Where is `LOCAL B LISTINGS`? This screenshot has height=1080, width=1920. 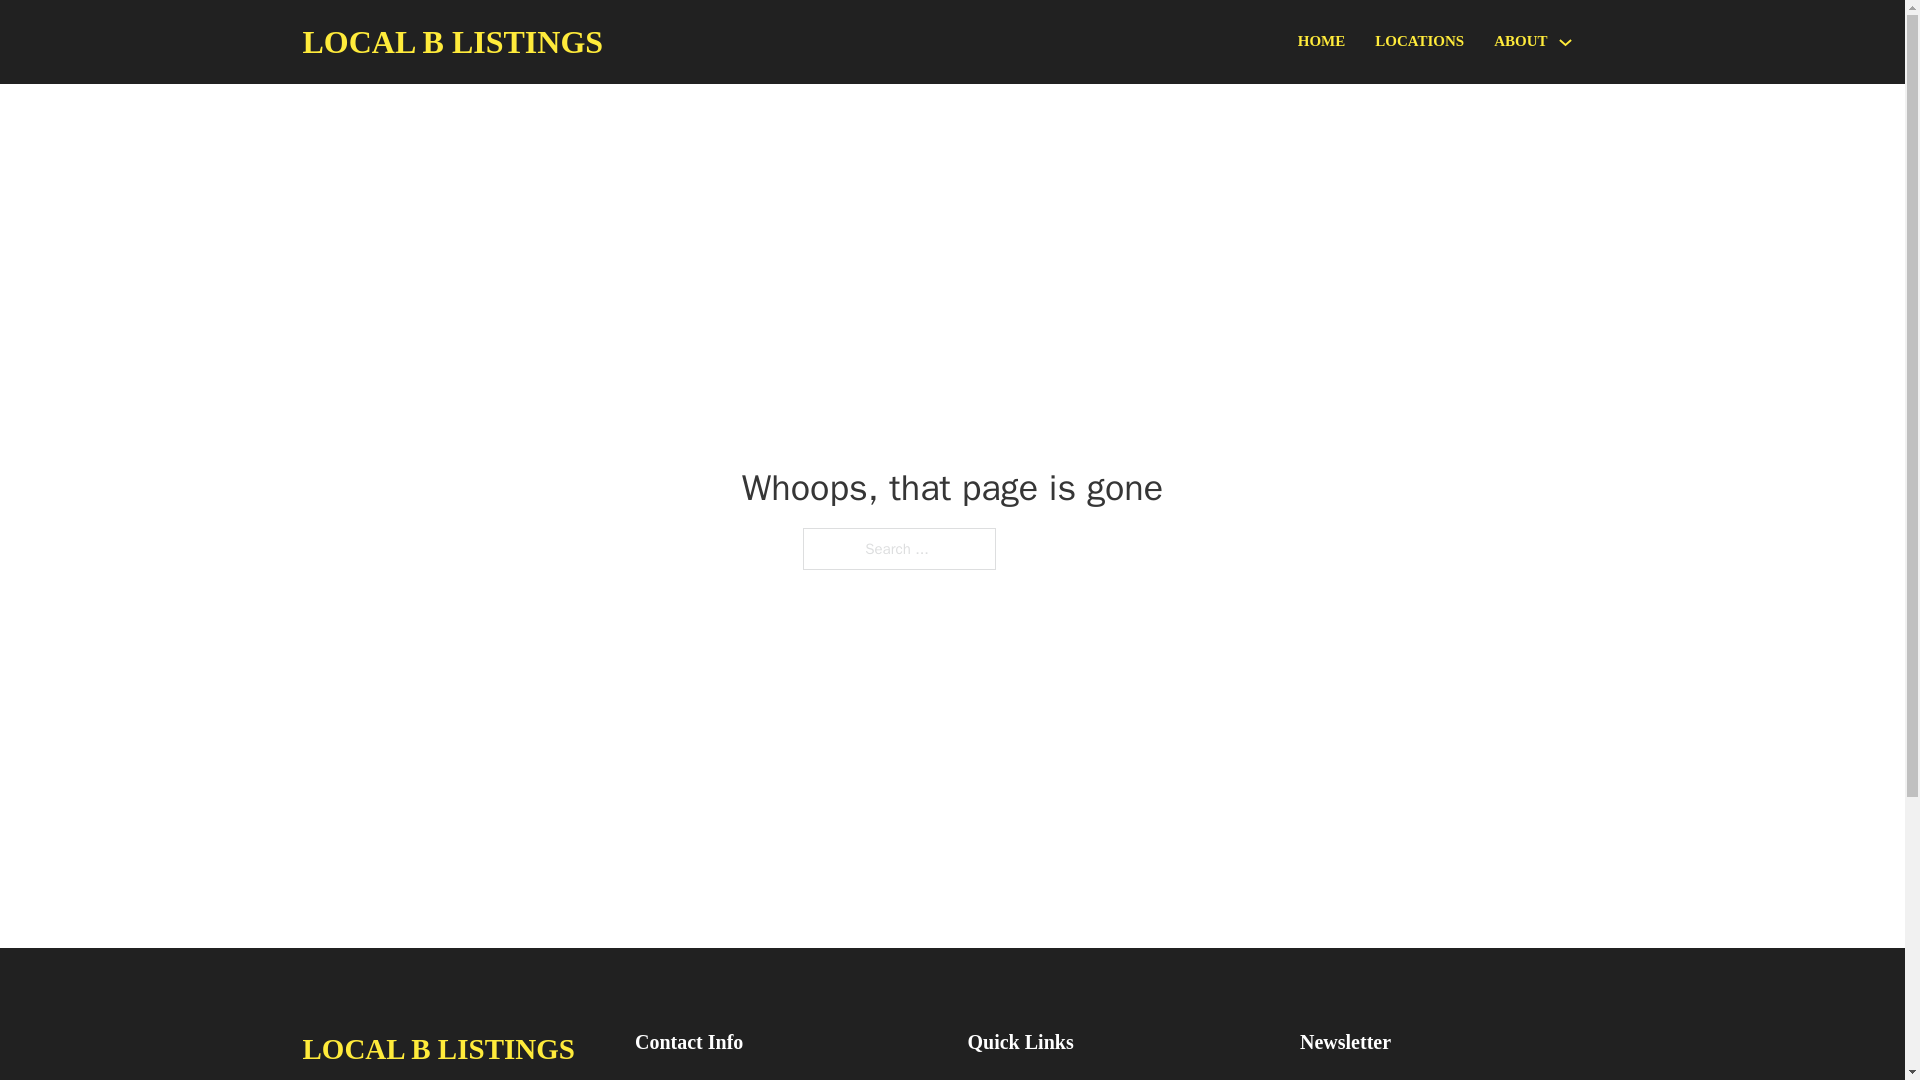 LOCAL B LISTINGS is located at coordinates (438, 1048).